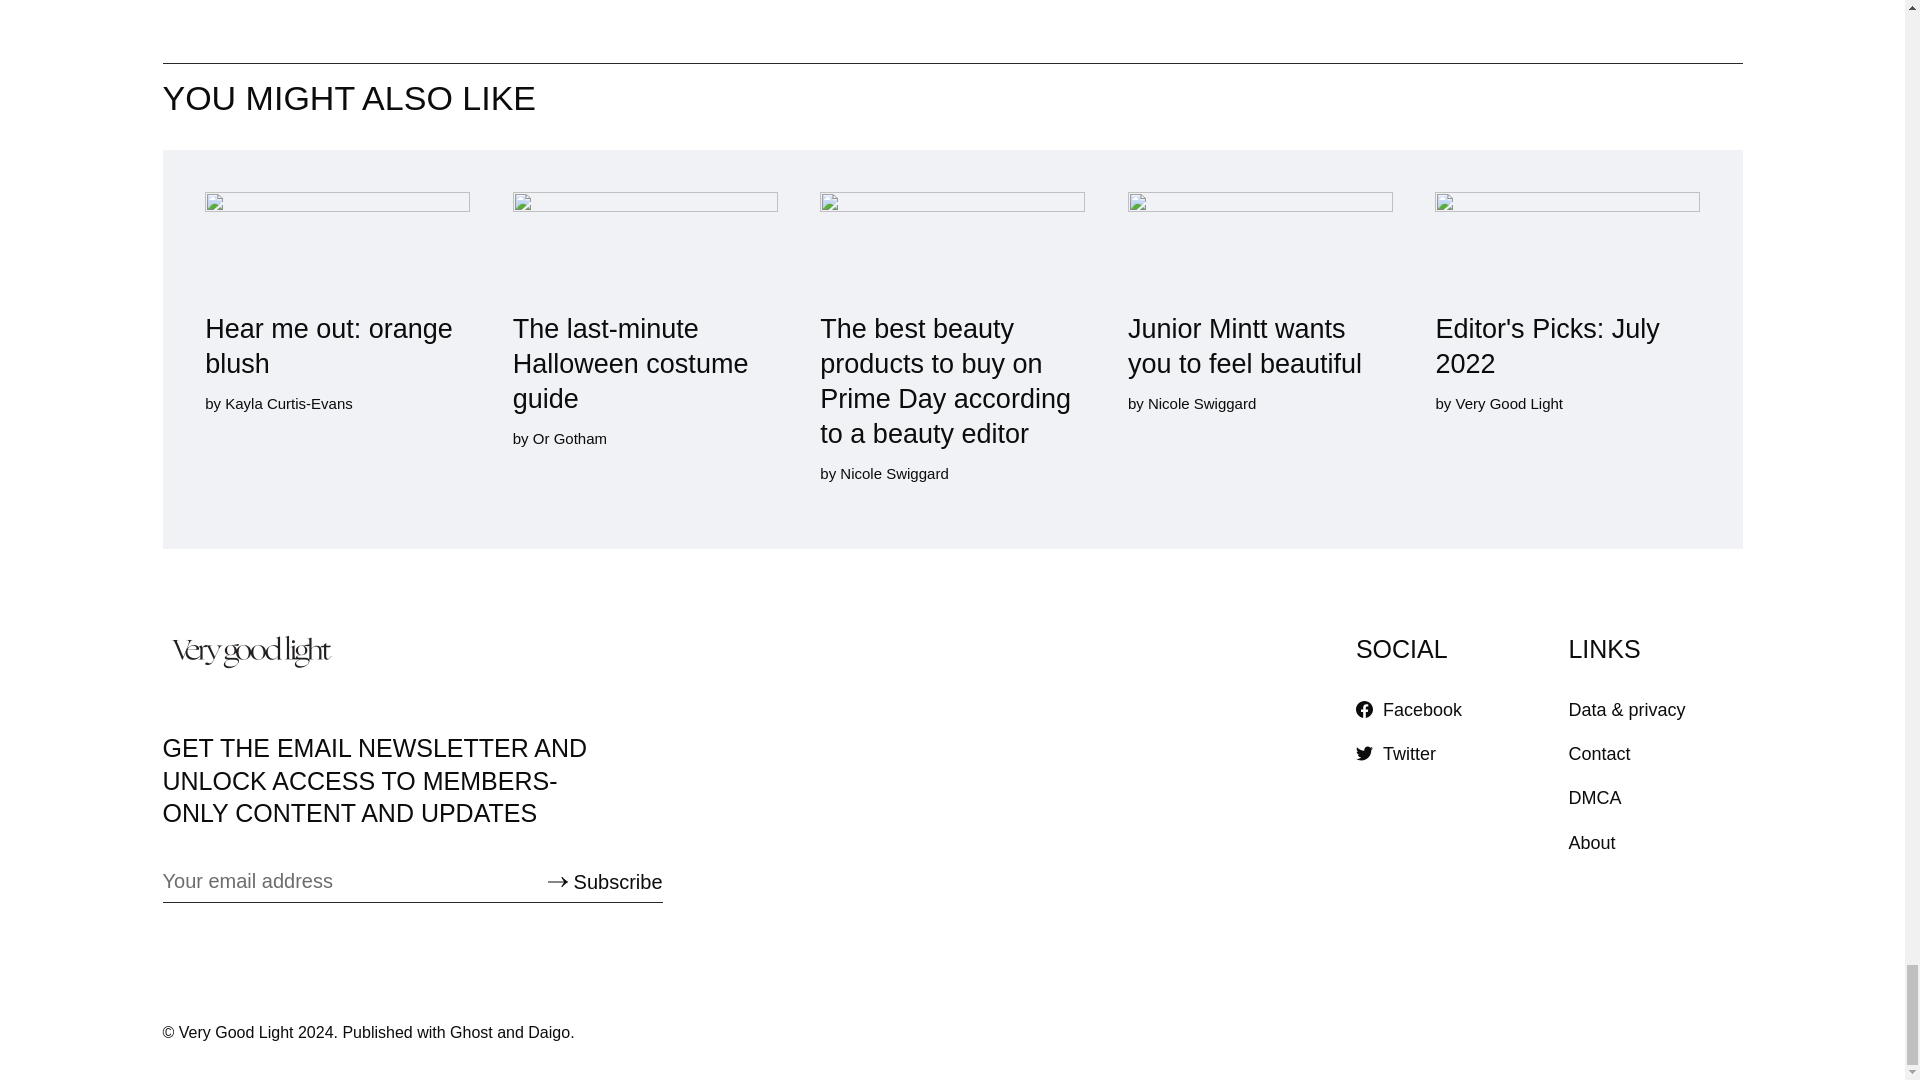  I want to click on Kayla Curtis-Evans, so click(288, 402).